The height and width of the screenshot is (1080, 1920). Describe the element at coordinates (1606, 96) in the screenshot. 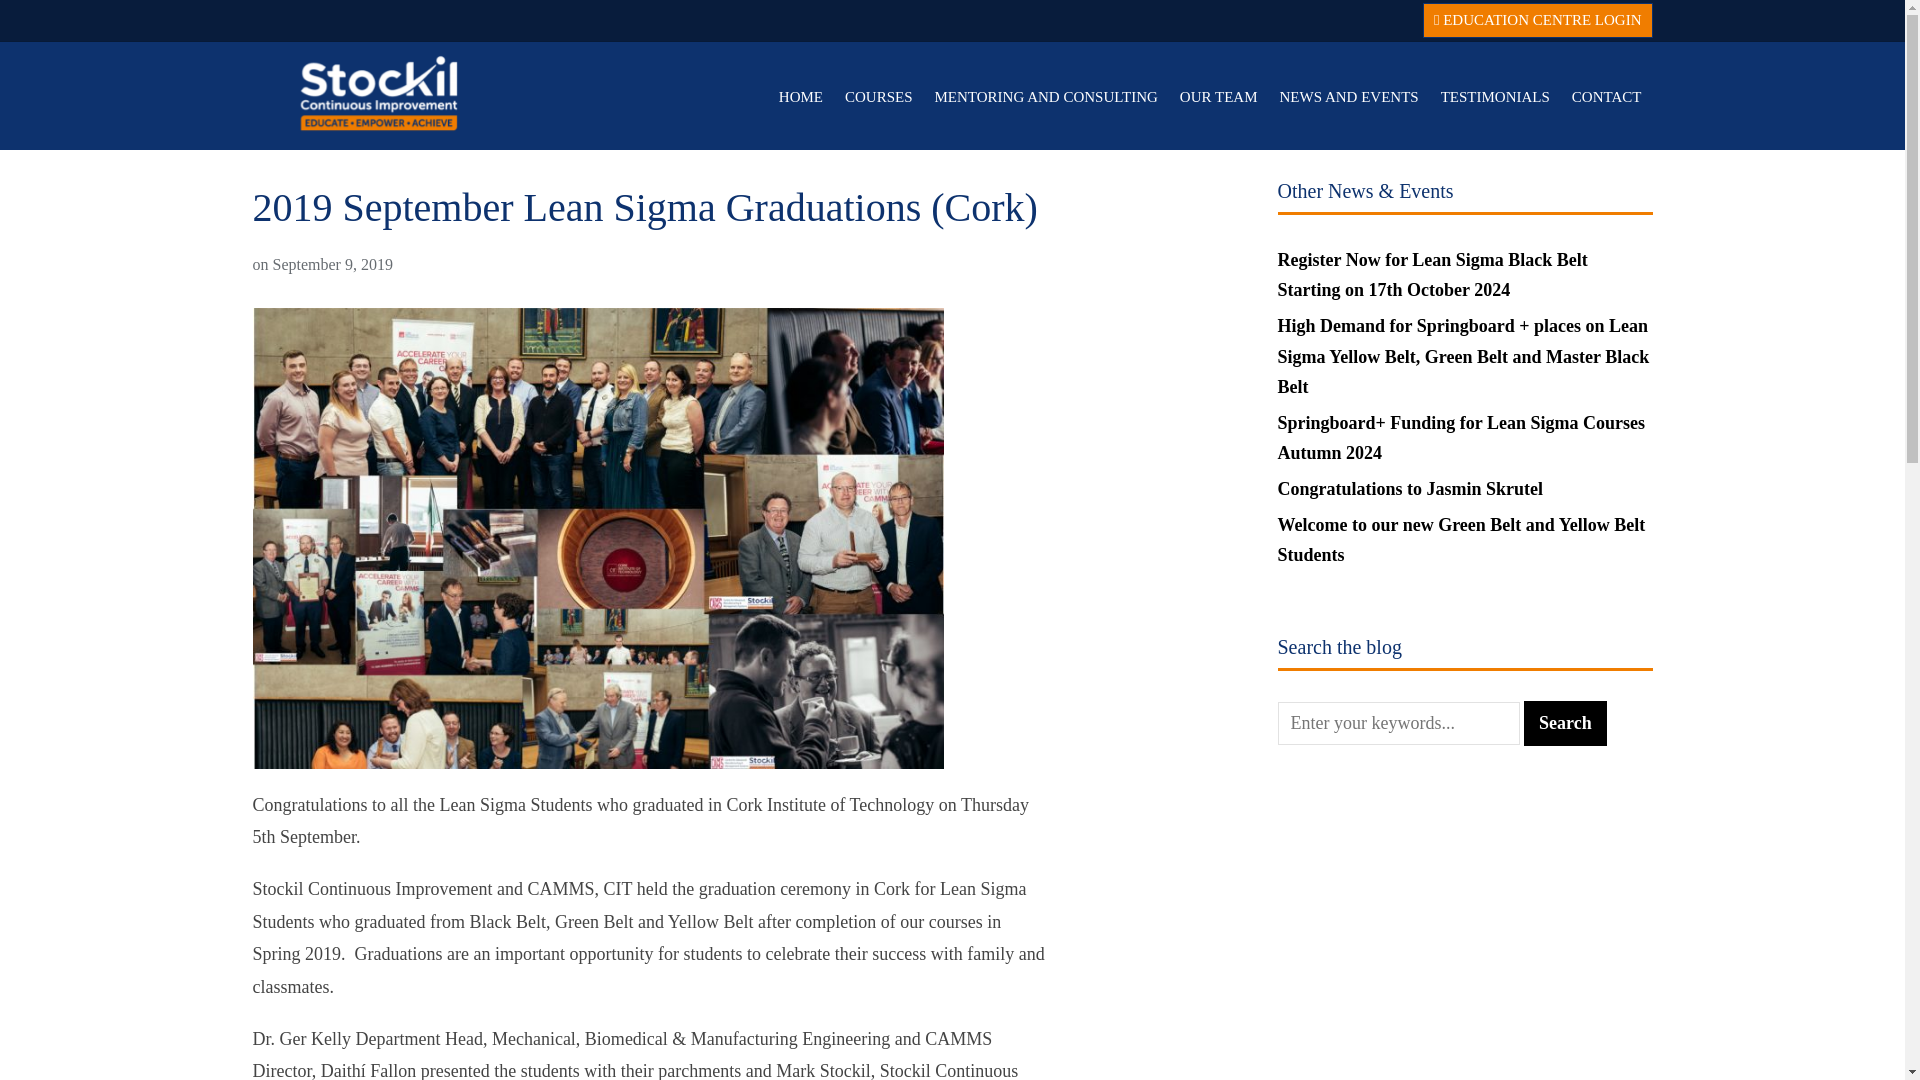

I see `CONTACT` at that location.